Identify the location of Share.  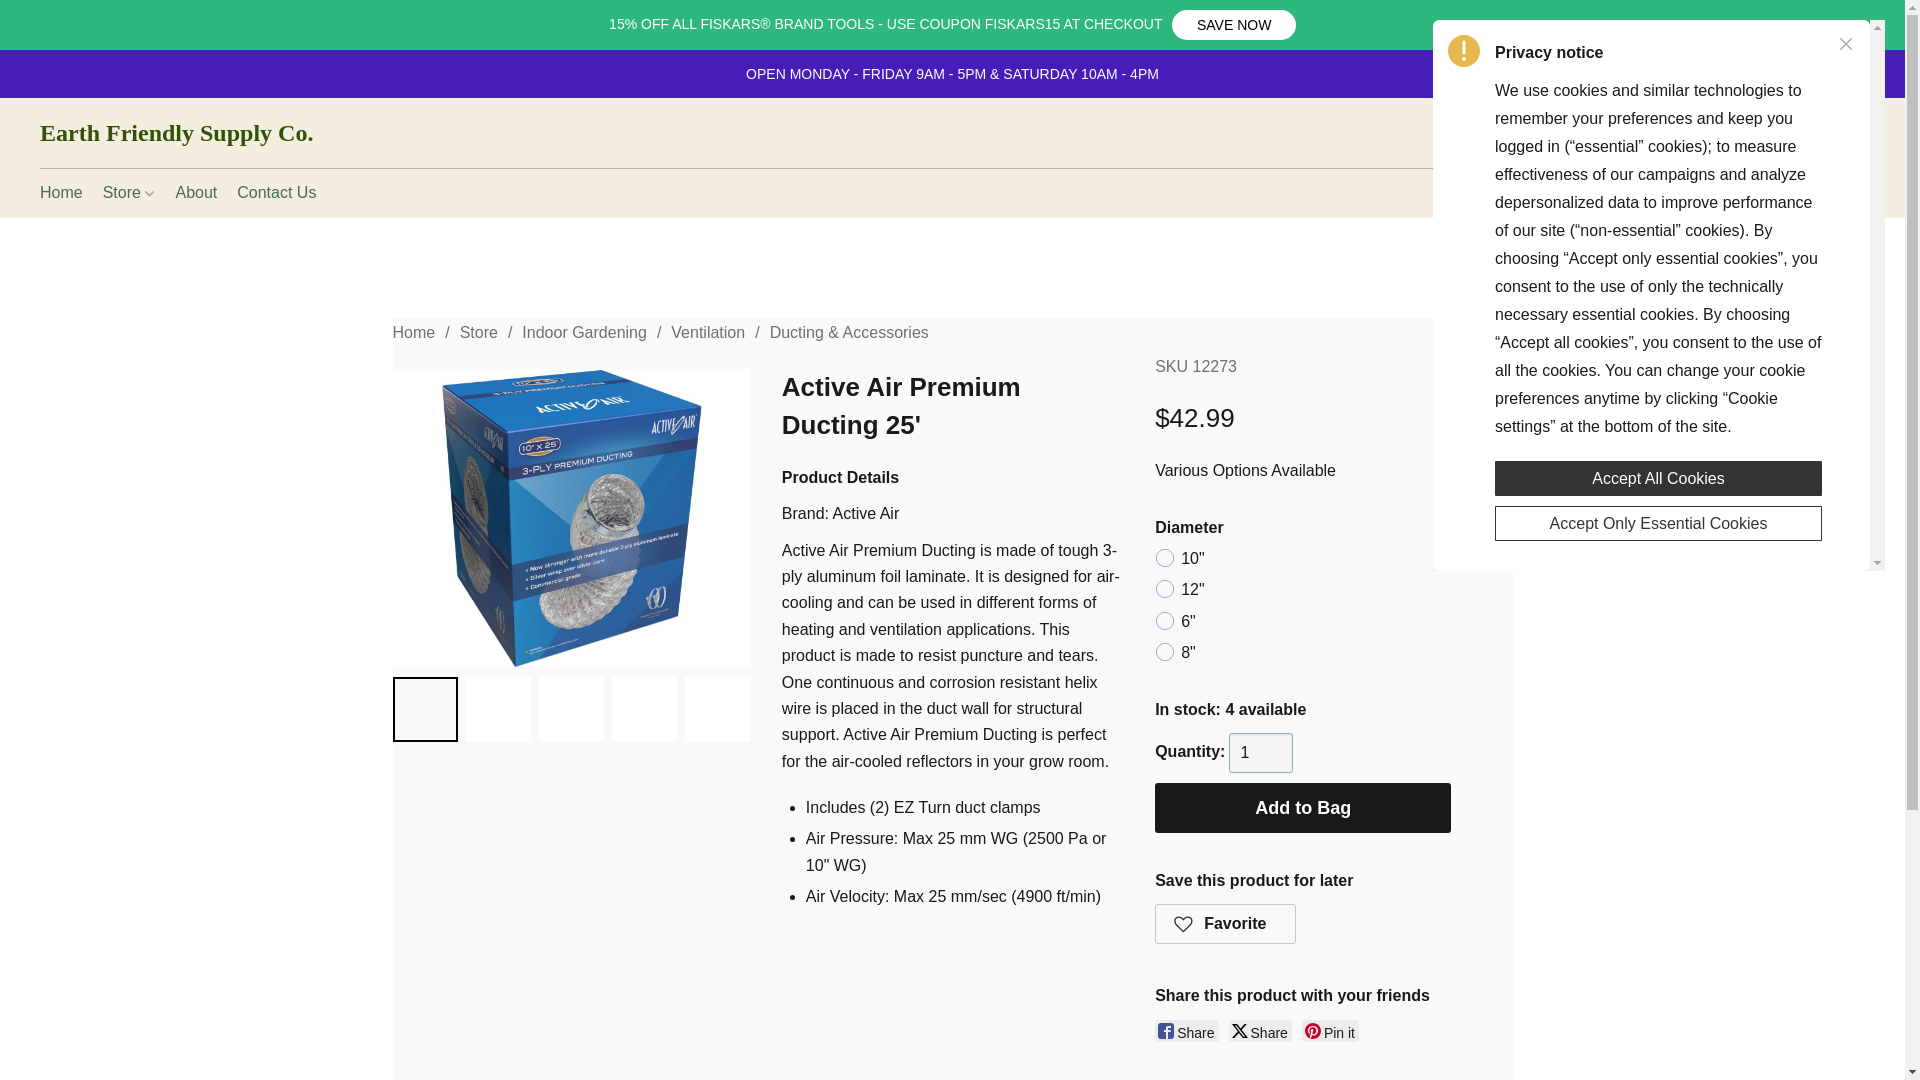
(1186, 1030).